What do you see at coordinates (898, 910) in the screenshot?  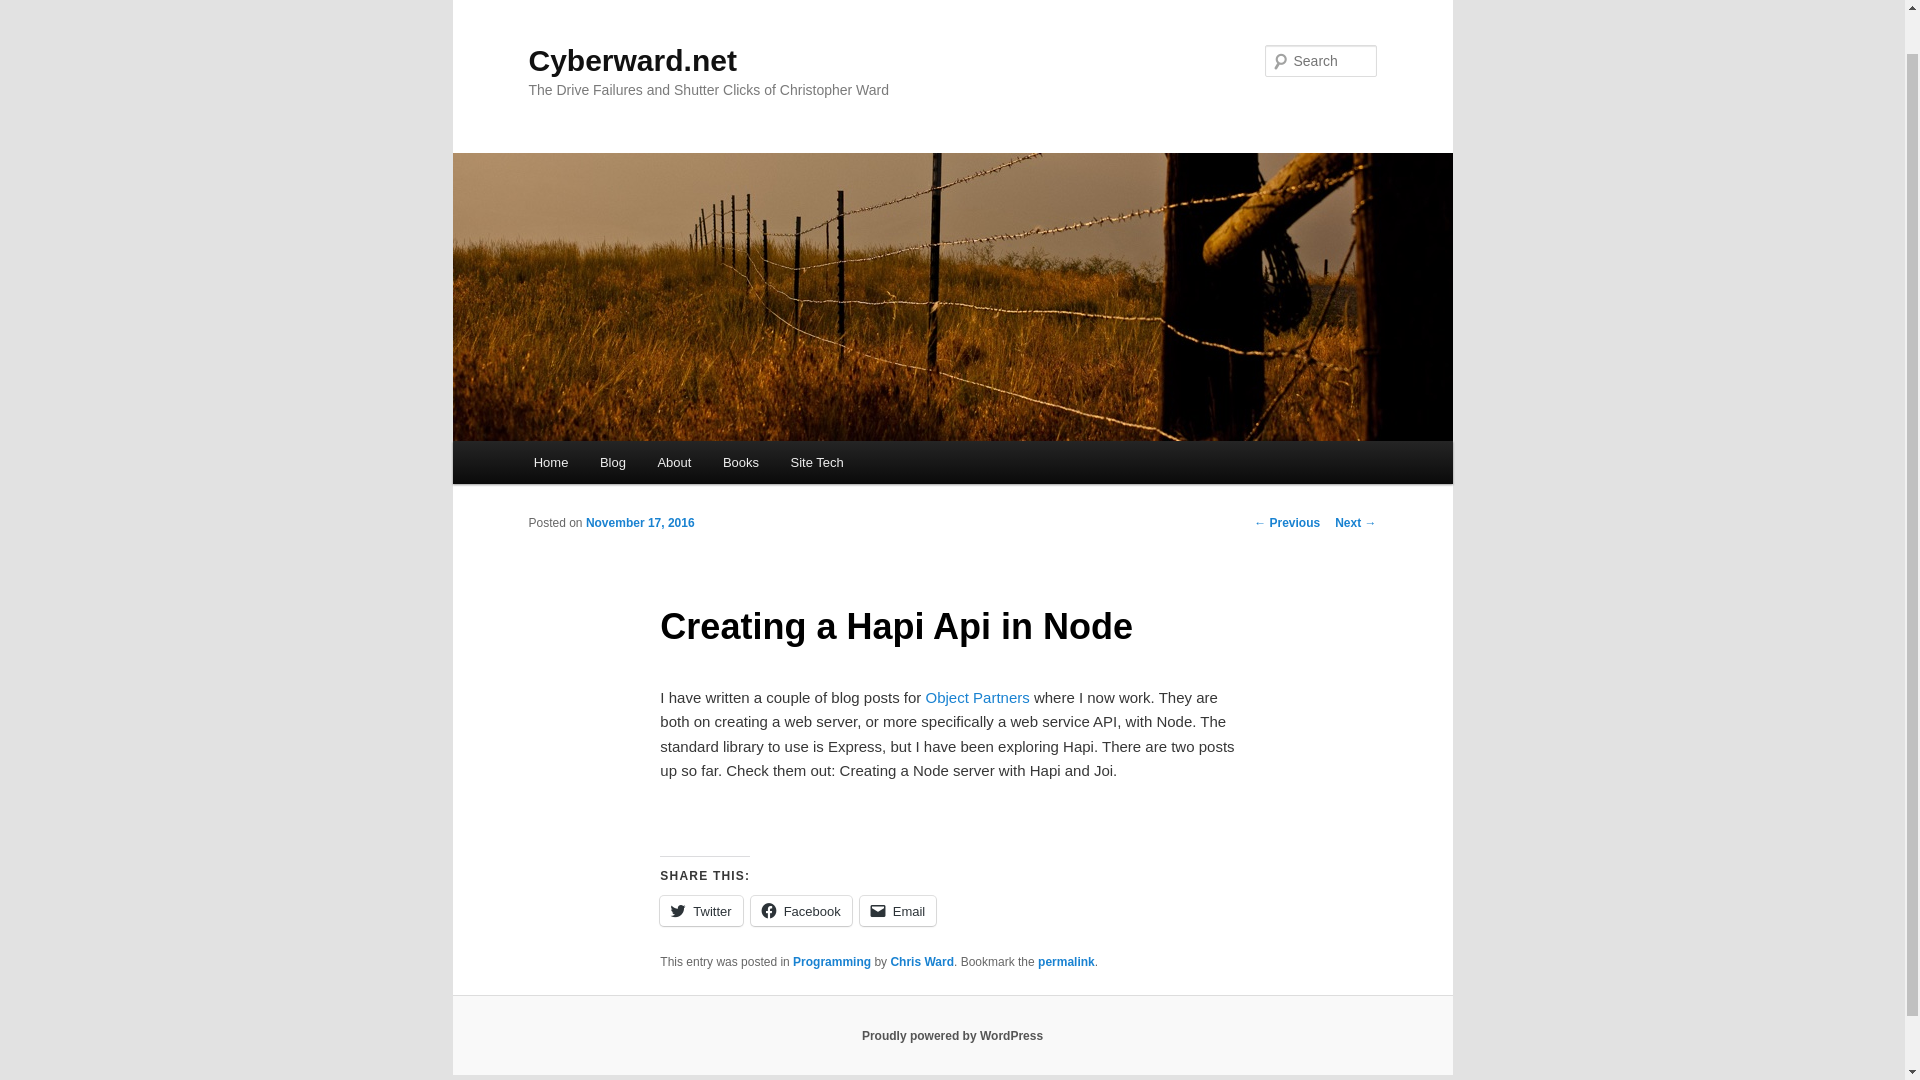 I see `Click to email a link to a friend` at bounding box center [898, 910].